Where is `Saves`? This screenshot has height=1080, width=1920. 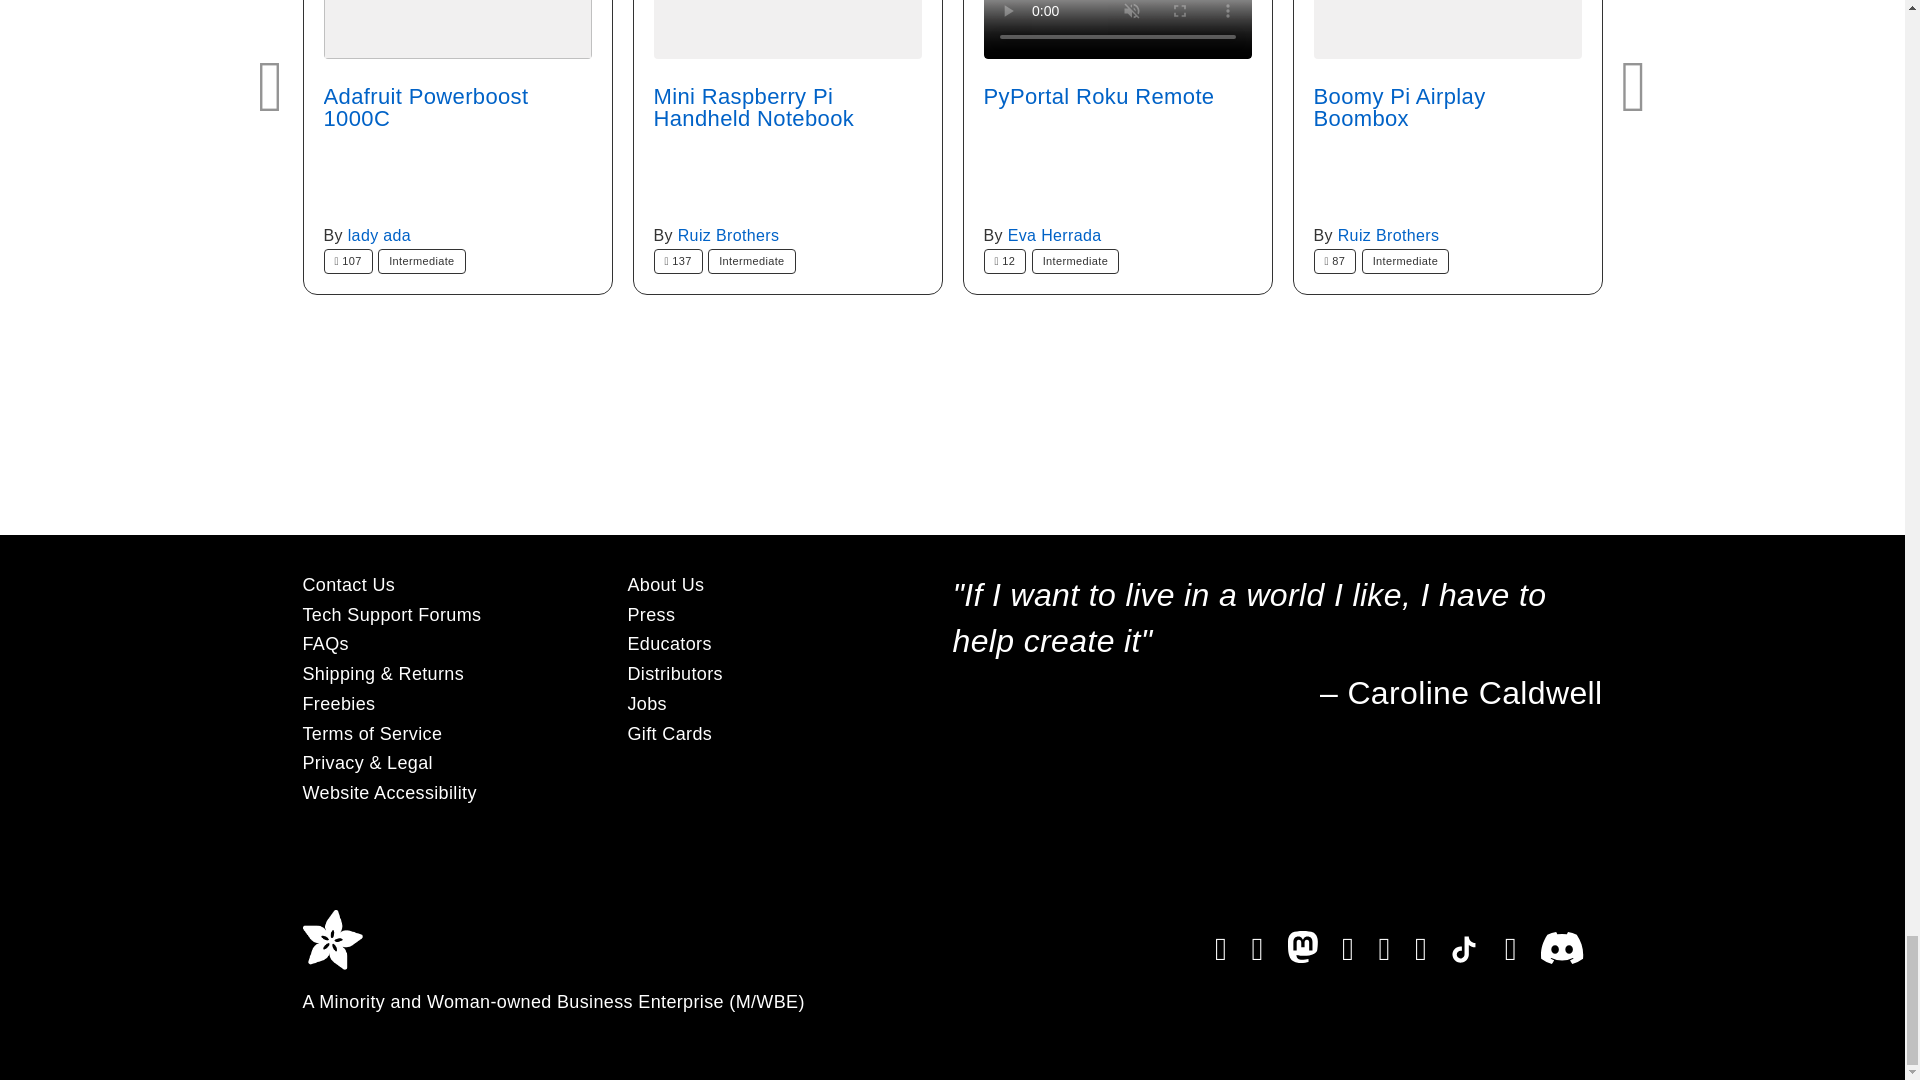 Saves is located at coordinates (1335, 262).